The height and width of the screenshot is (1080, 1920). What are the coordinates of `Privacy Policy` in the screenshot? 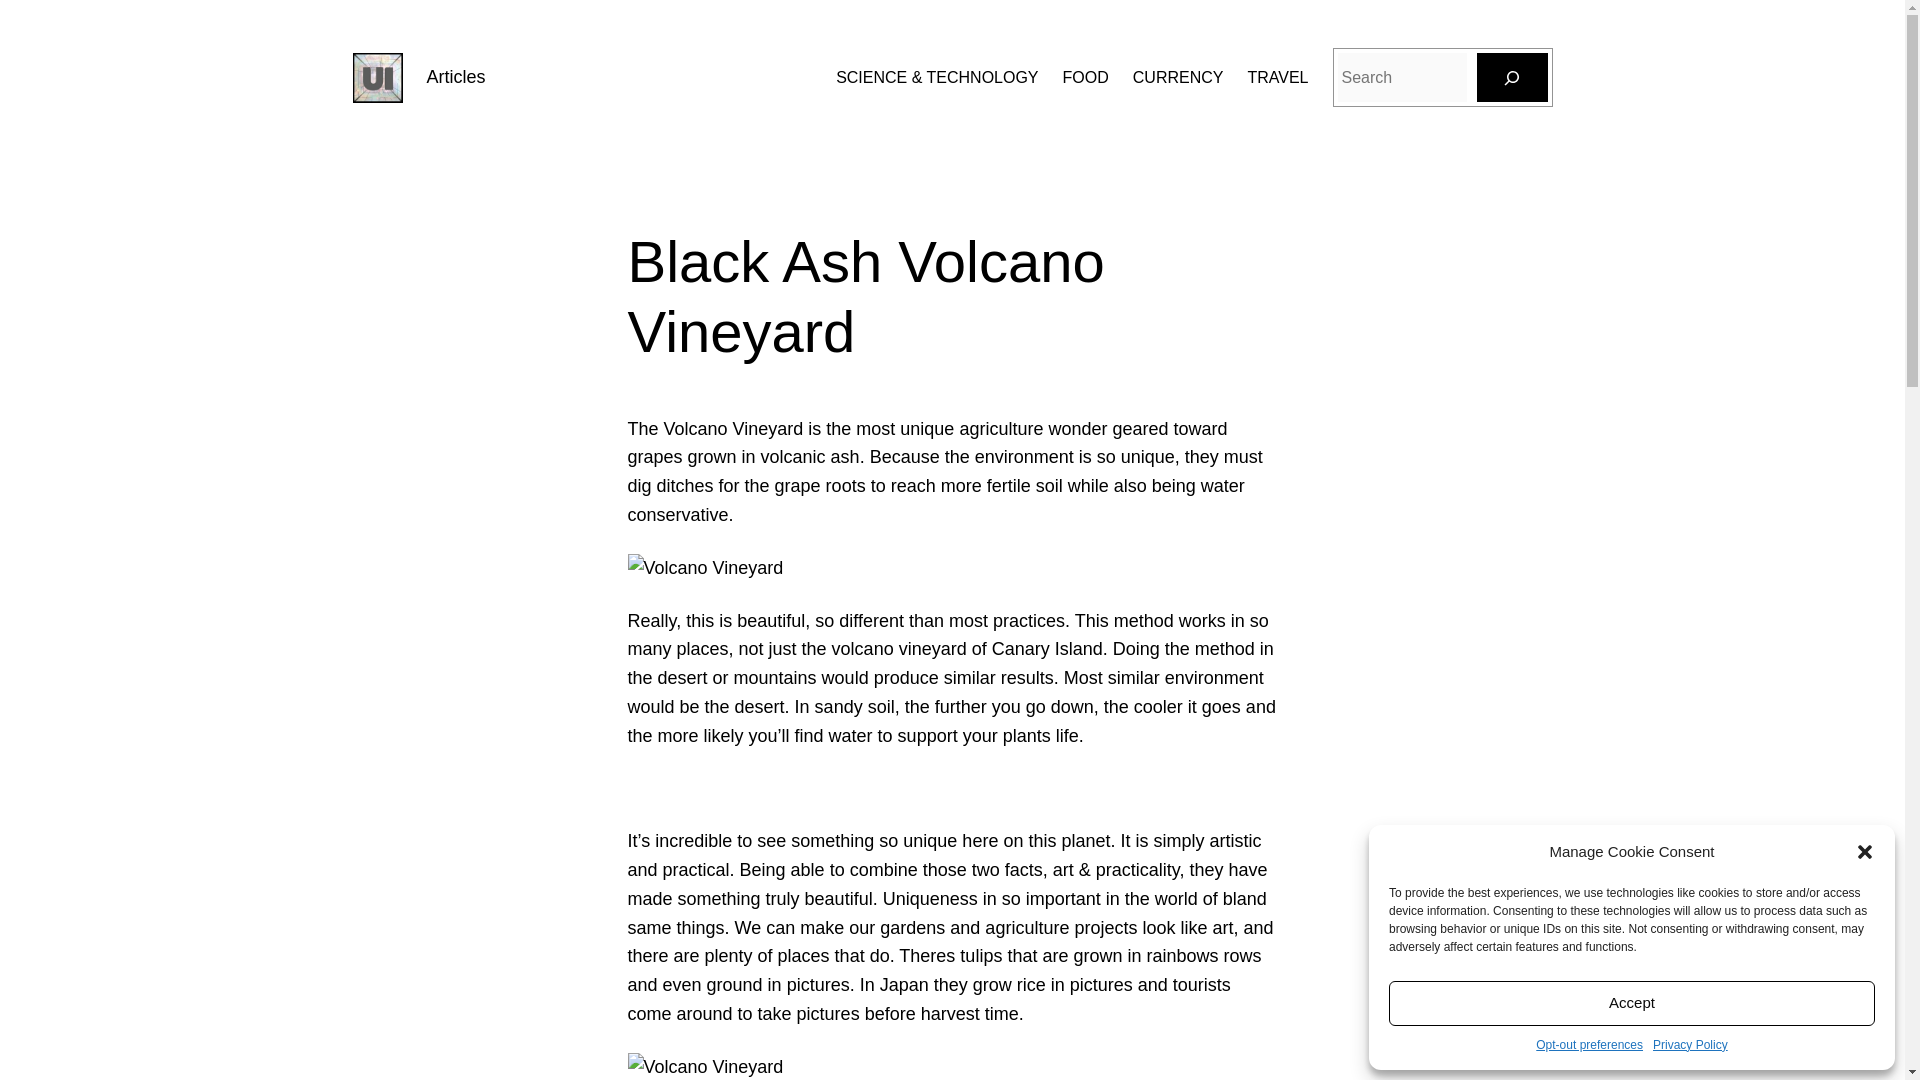 It's located at (1690, 1045).